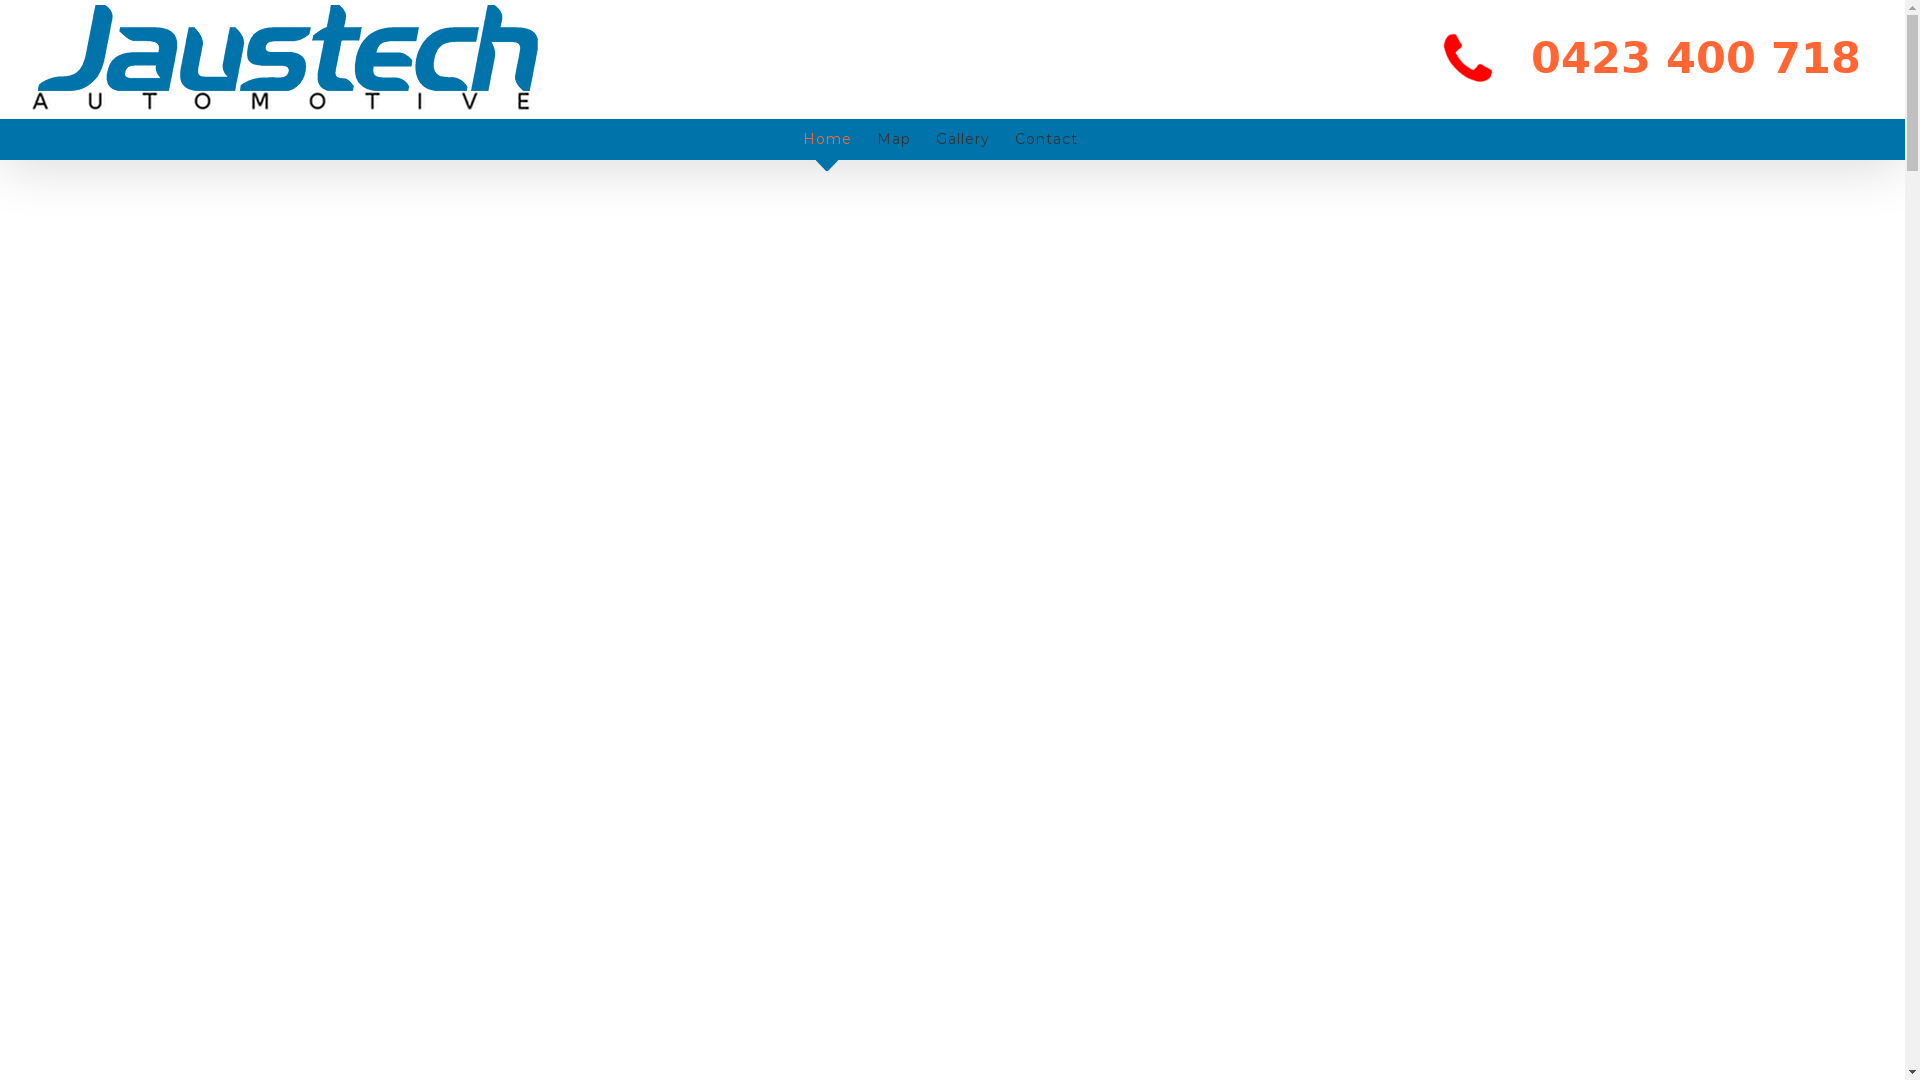 Image resolution: width=1920 pixels, height=1080 pixels. Describe the element at coordinates (963, 139) in the screenshot. I see `Gallery` at that location.